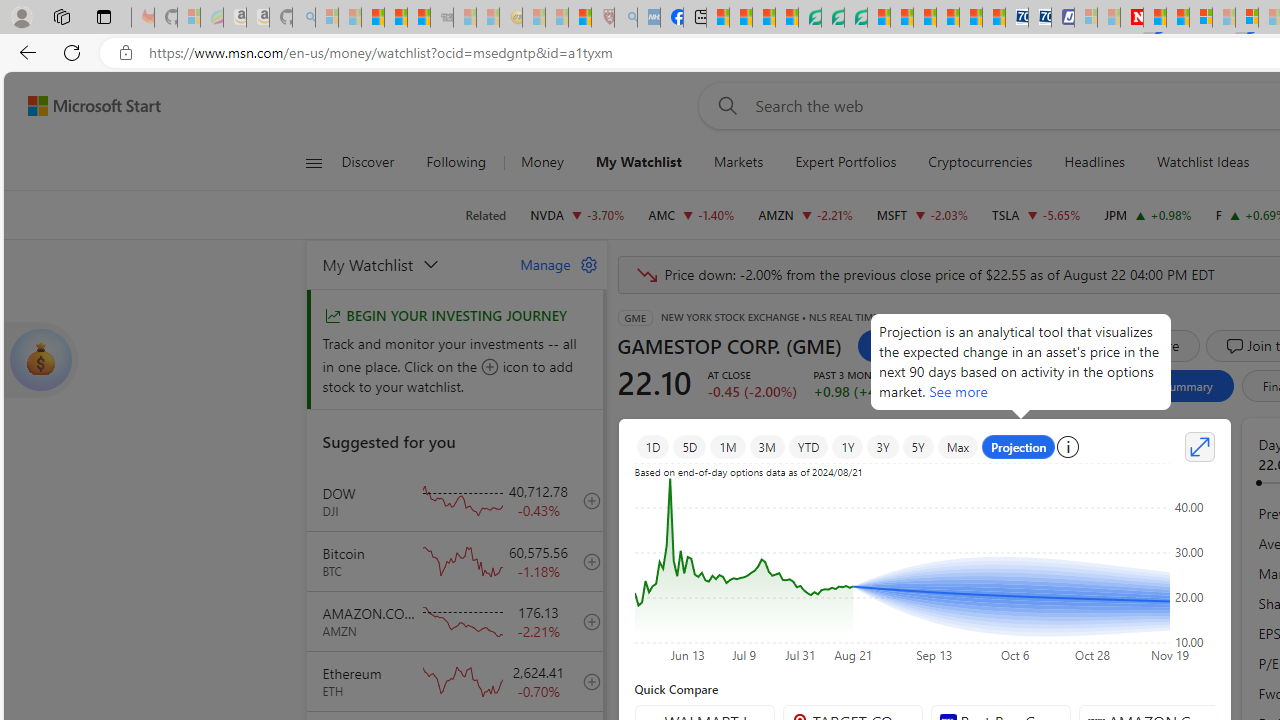 The image size is (1280, 720). Describe the element at coordinates (728, 446) in the screenshot. I see `1M` at that location.